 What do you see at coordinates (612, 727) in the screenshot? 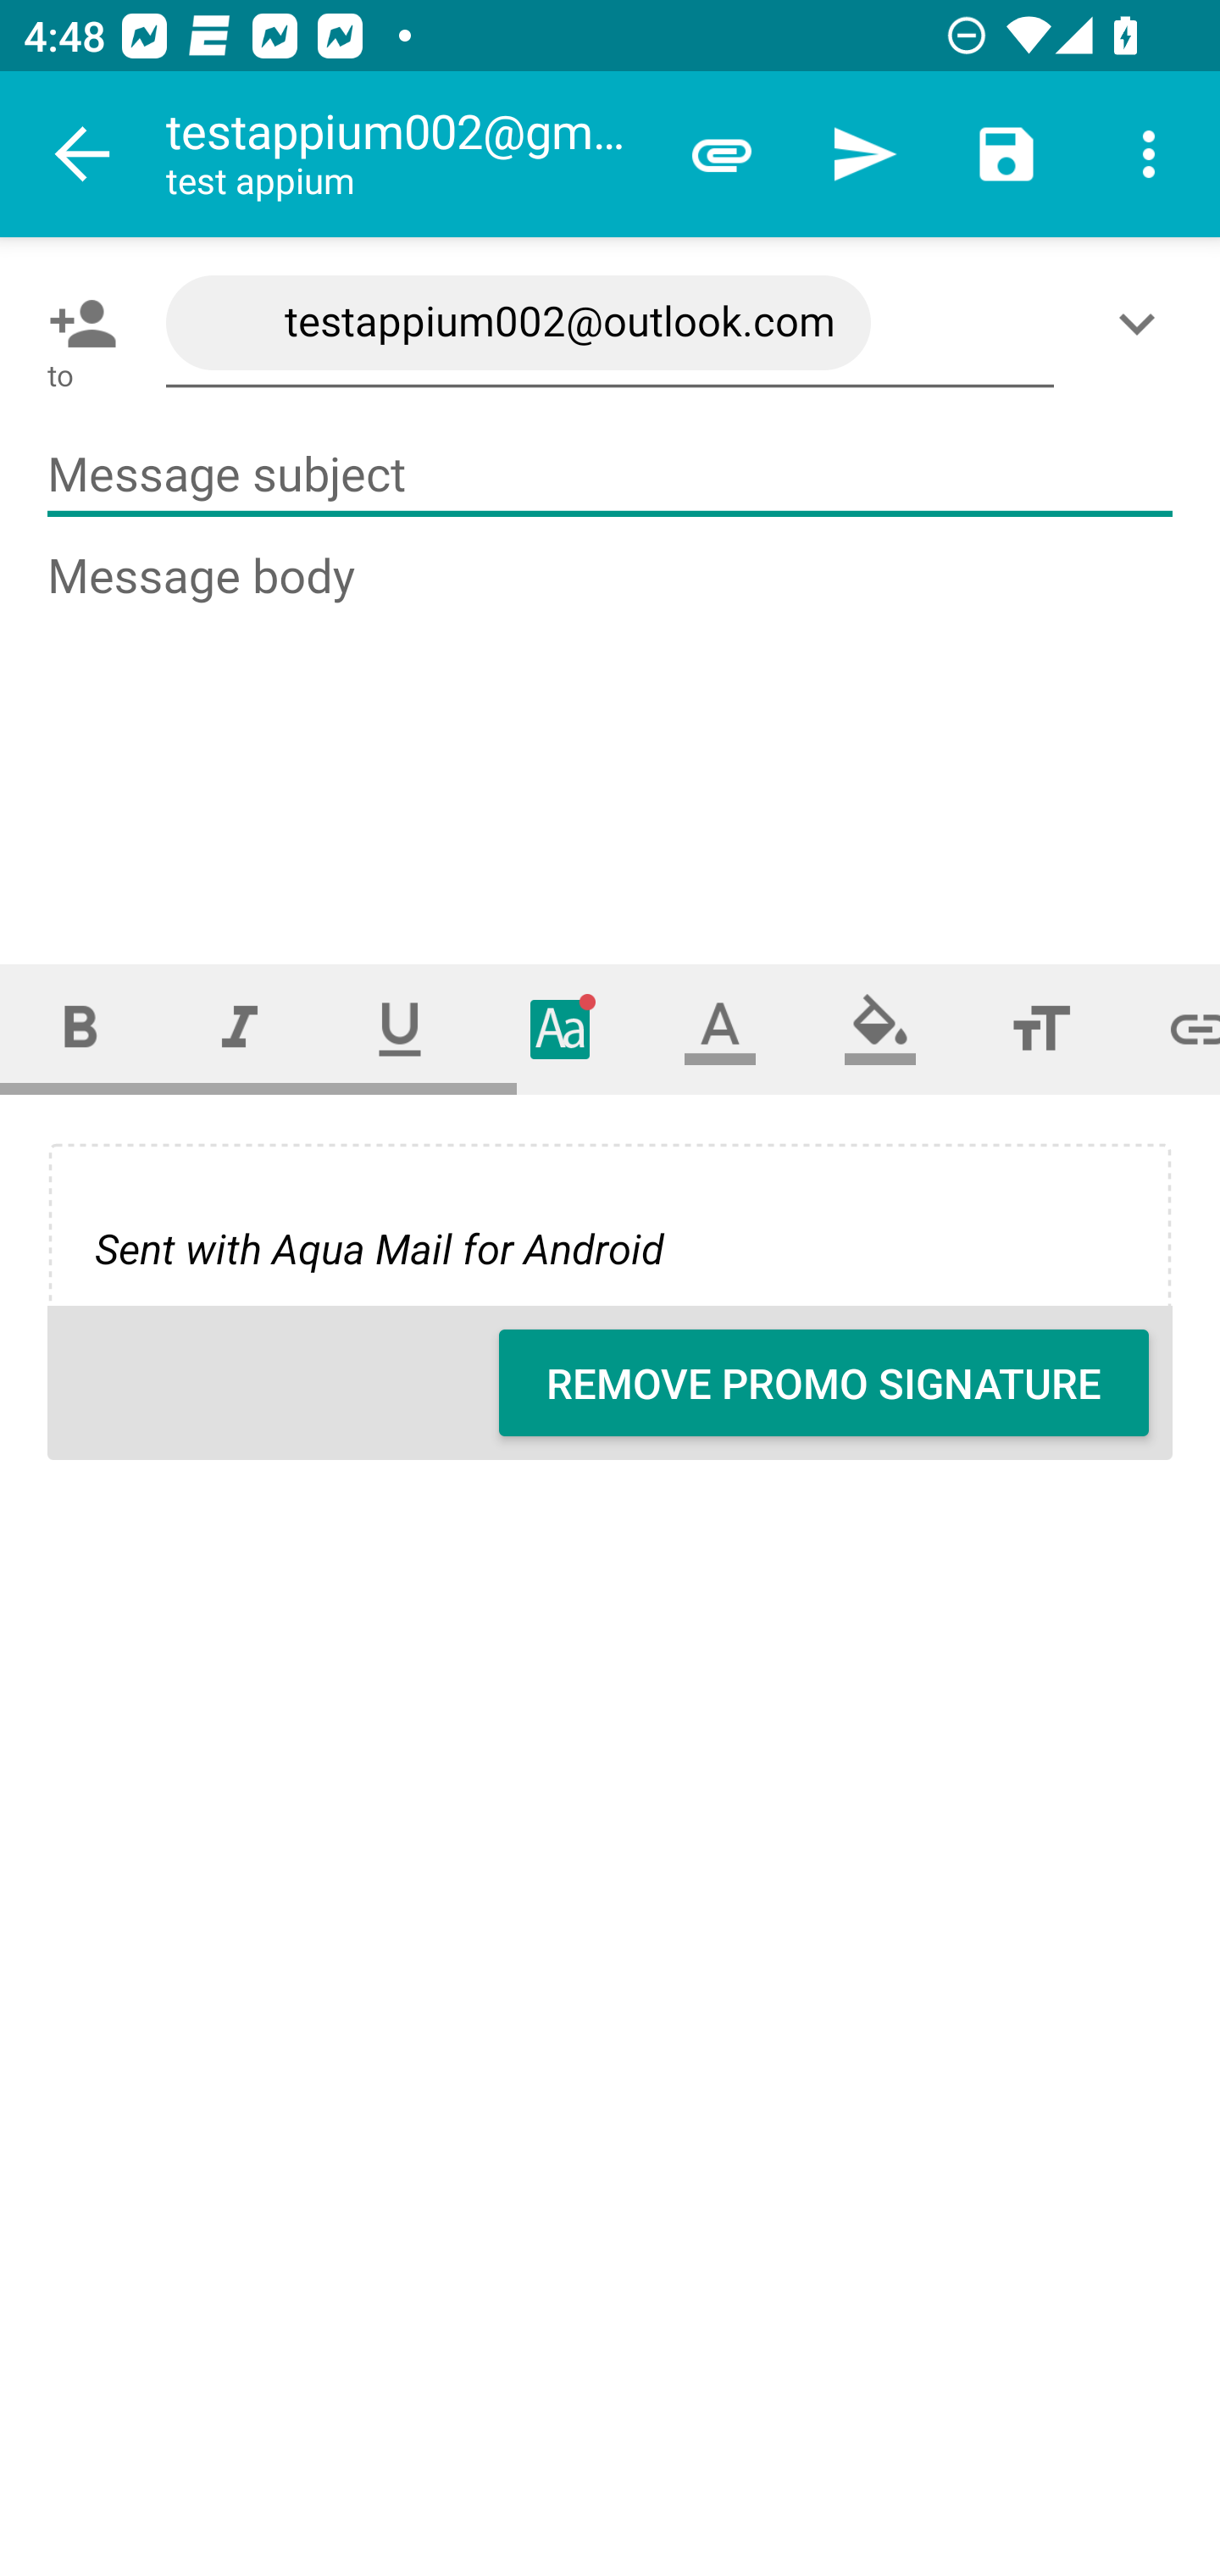
I see `Message body` at bounding box center [612, 727].